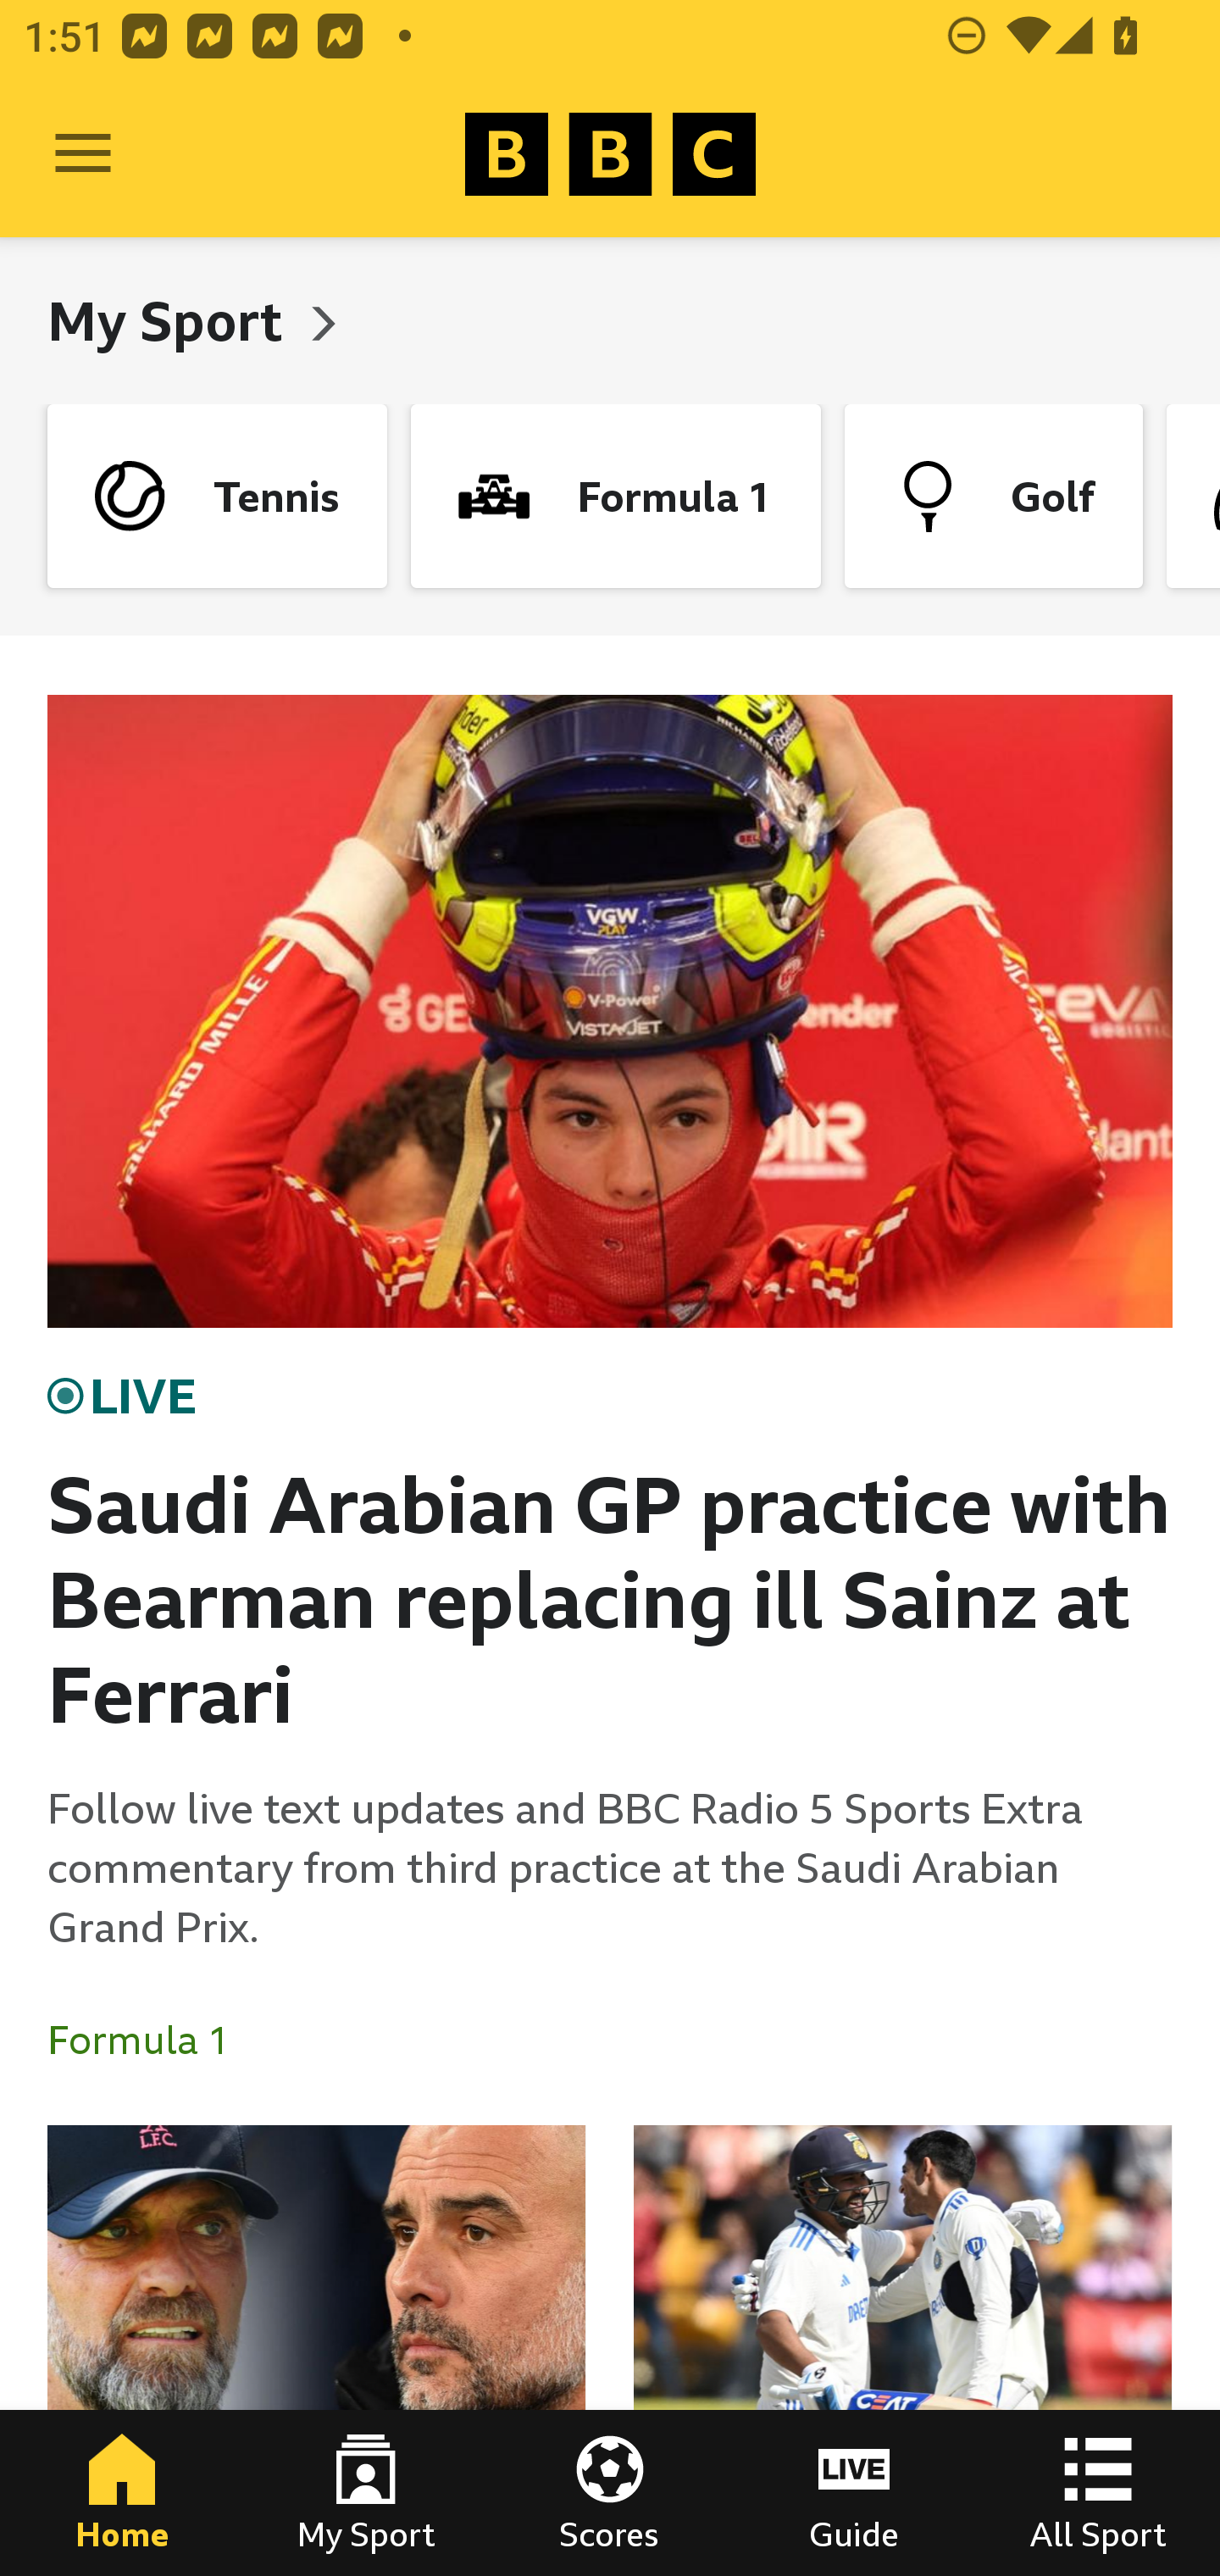  What do you see at coordinates (1098, 2493) in the screenshot?
I see `All Sport` at bounding box center [1098, 2493].